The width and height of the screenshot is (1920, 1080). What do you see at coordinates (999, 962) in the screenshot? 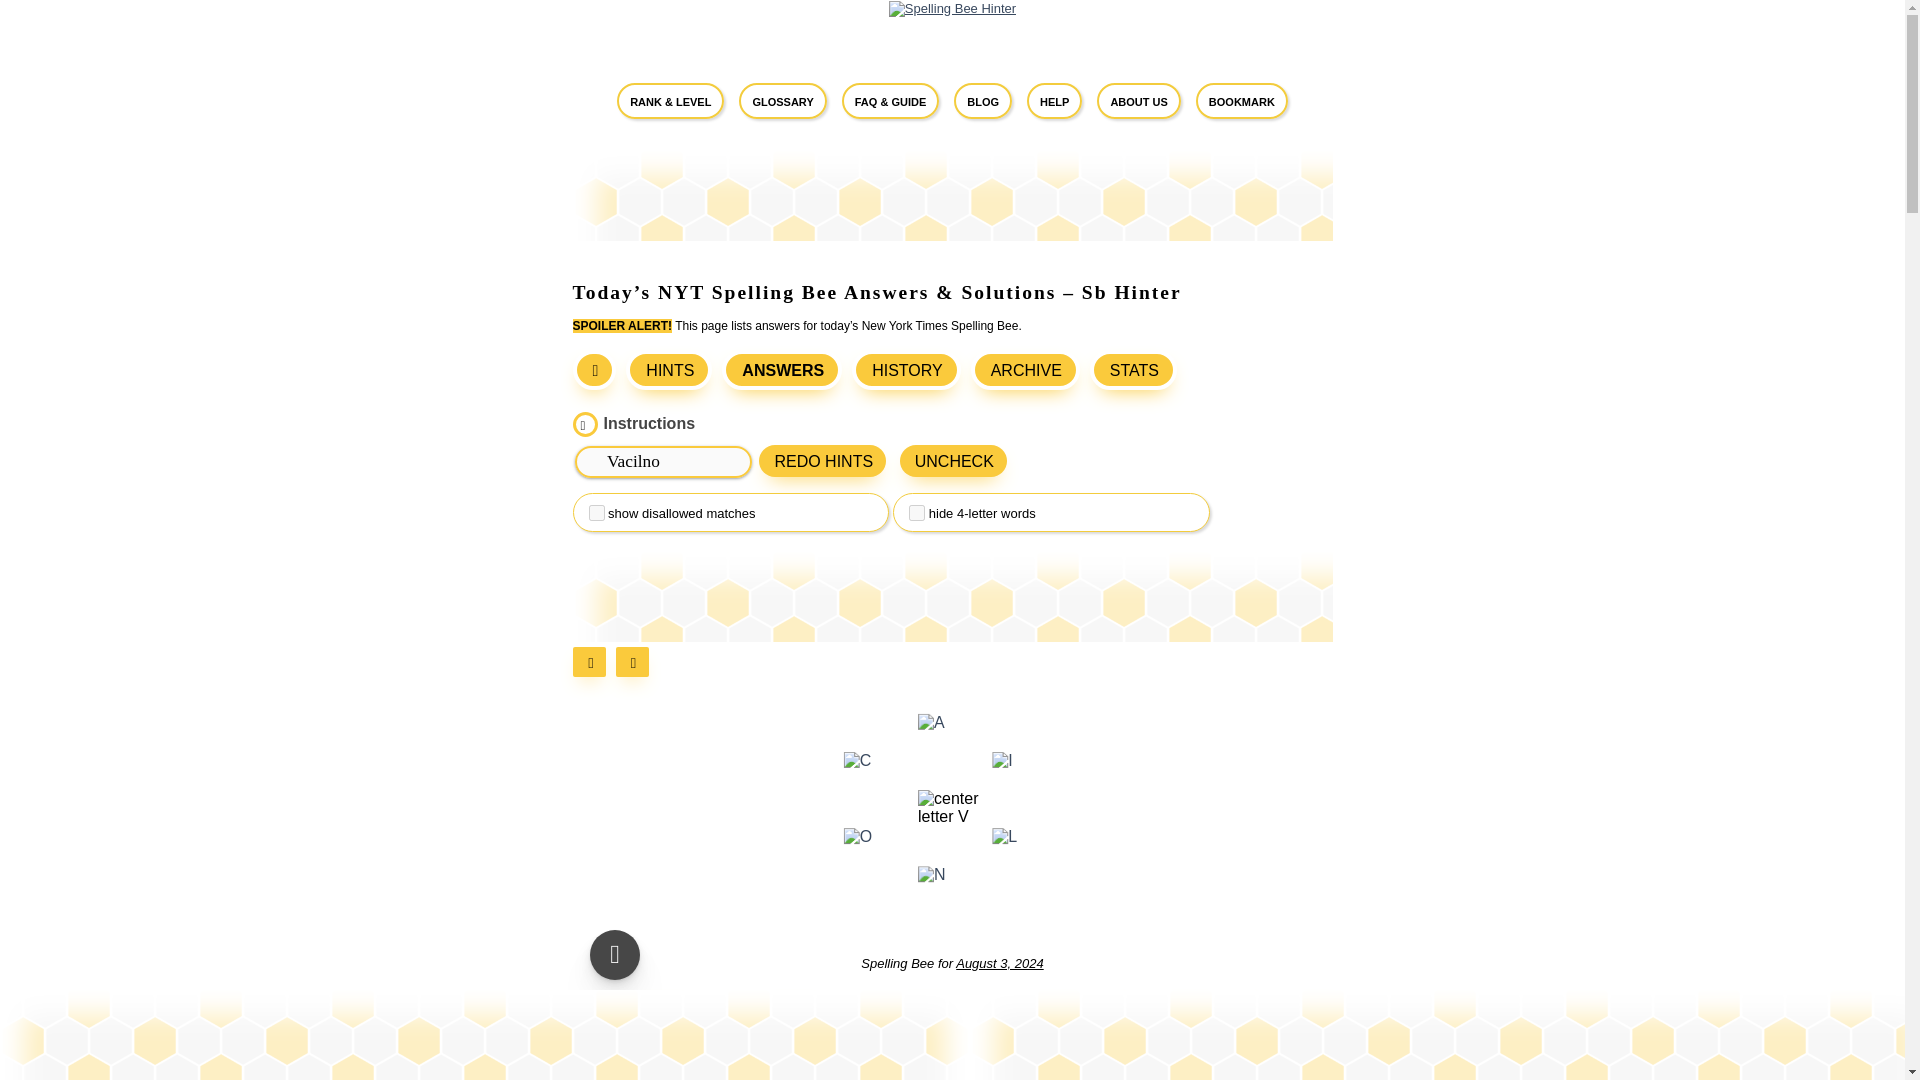
I see `August 3, 2024` at bounding box center [999, 962].